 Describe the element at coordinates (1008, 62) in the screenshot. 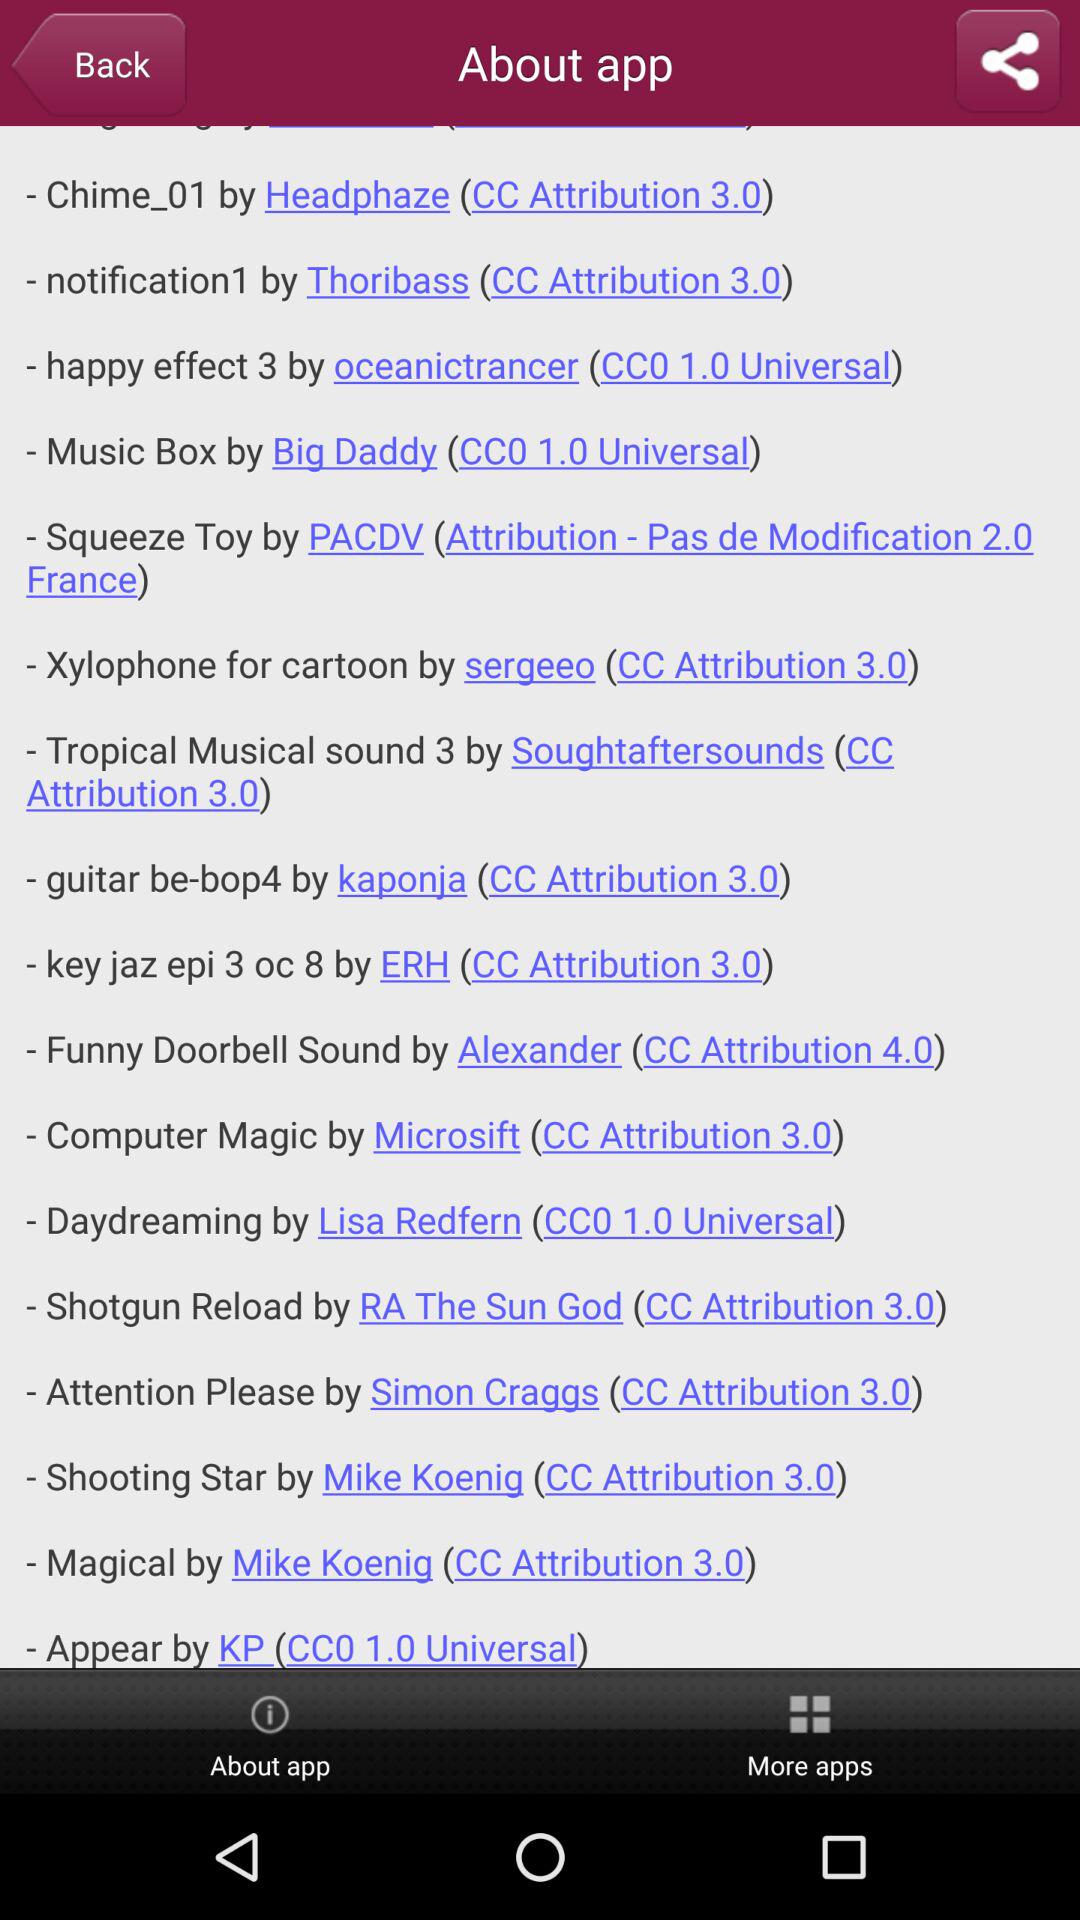

I see `turn on the item next to the about app` at that location.